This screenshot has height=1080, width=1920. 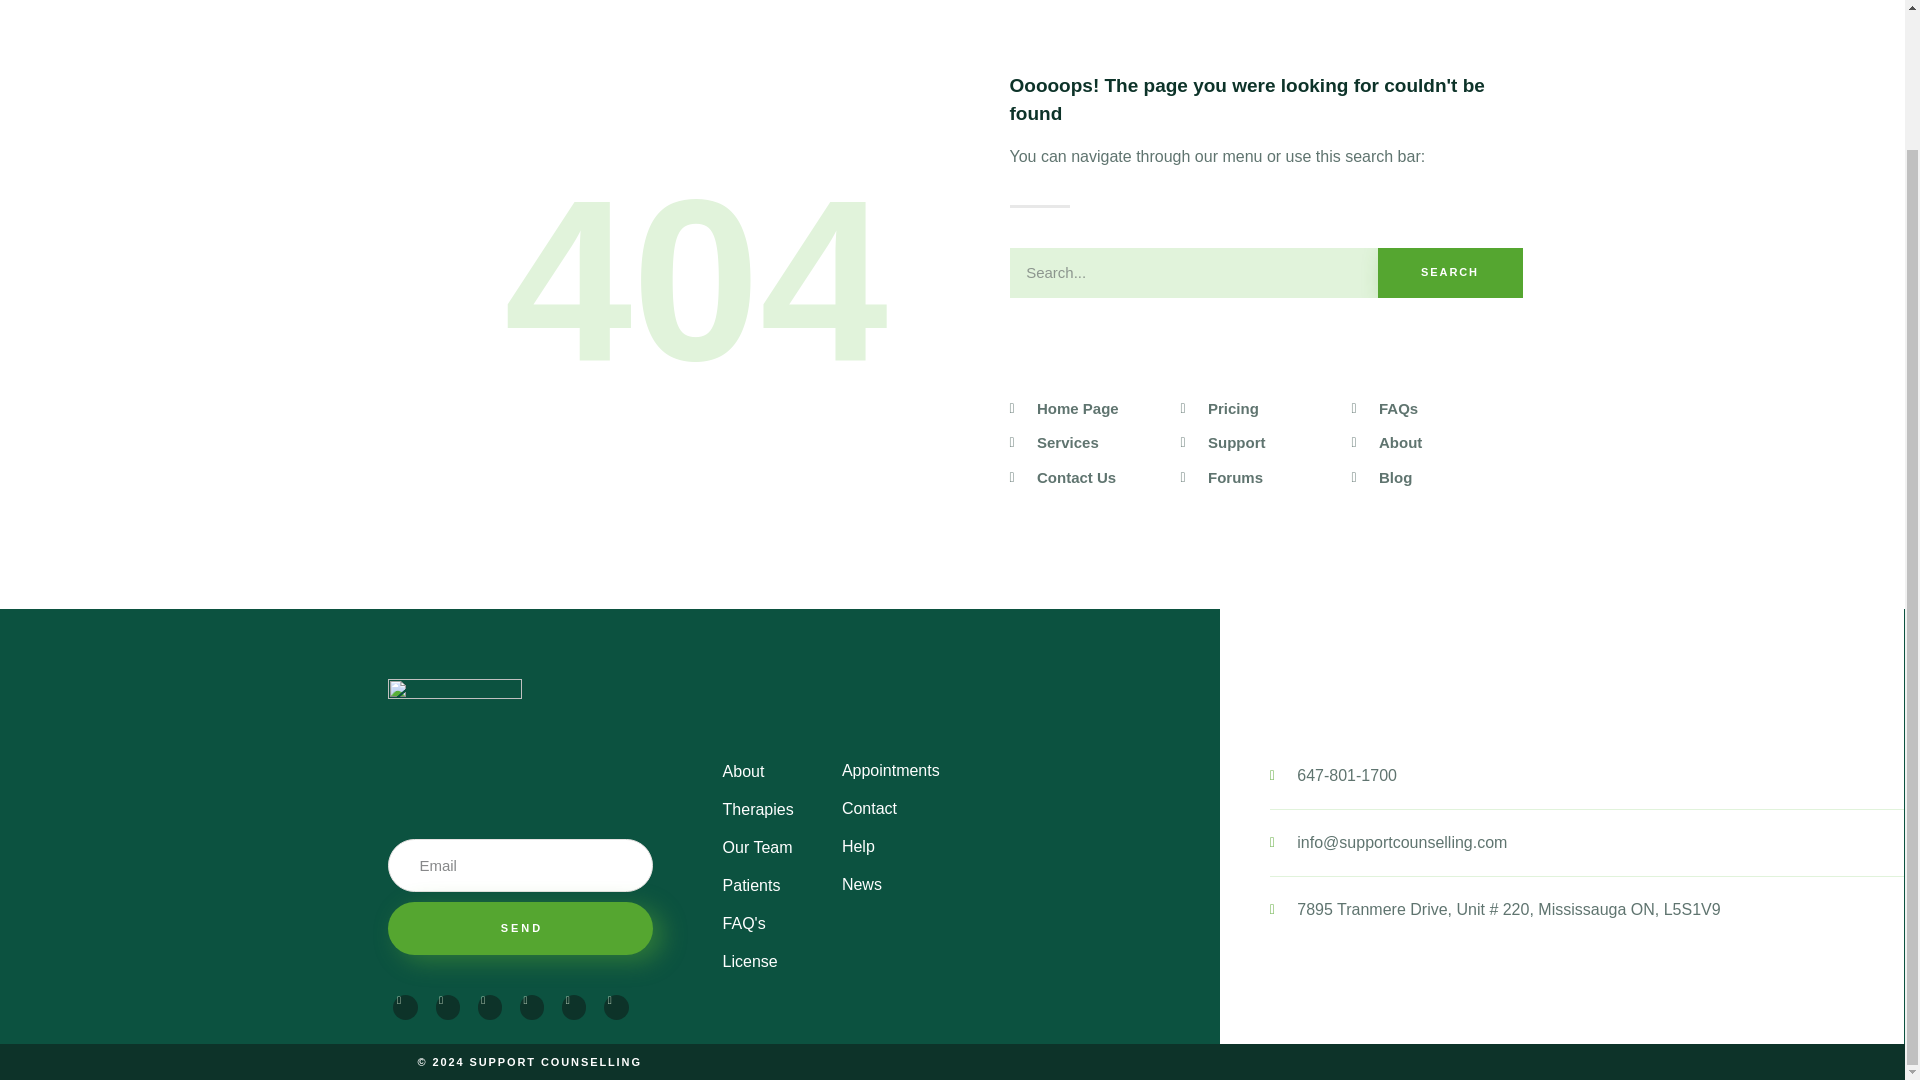 What do you see at coordinates (1194, 273) in the screenshot?
I see `Search` at bounding box center [1194, 273].